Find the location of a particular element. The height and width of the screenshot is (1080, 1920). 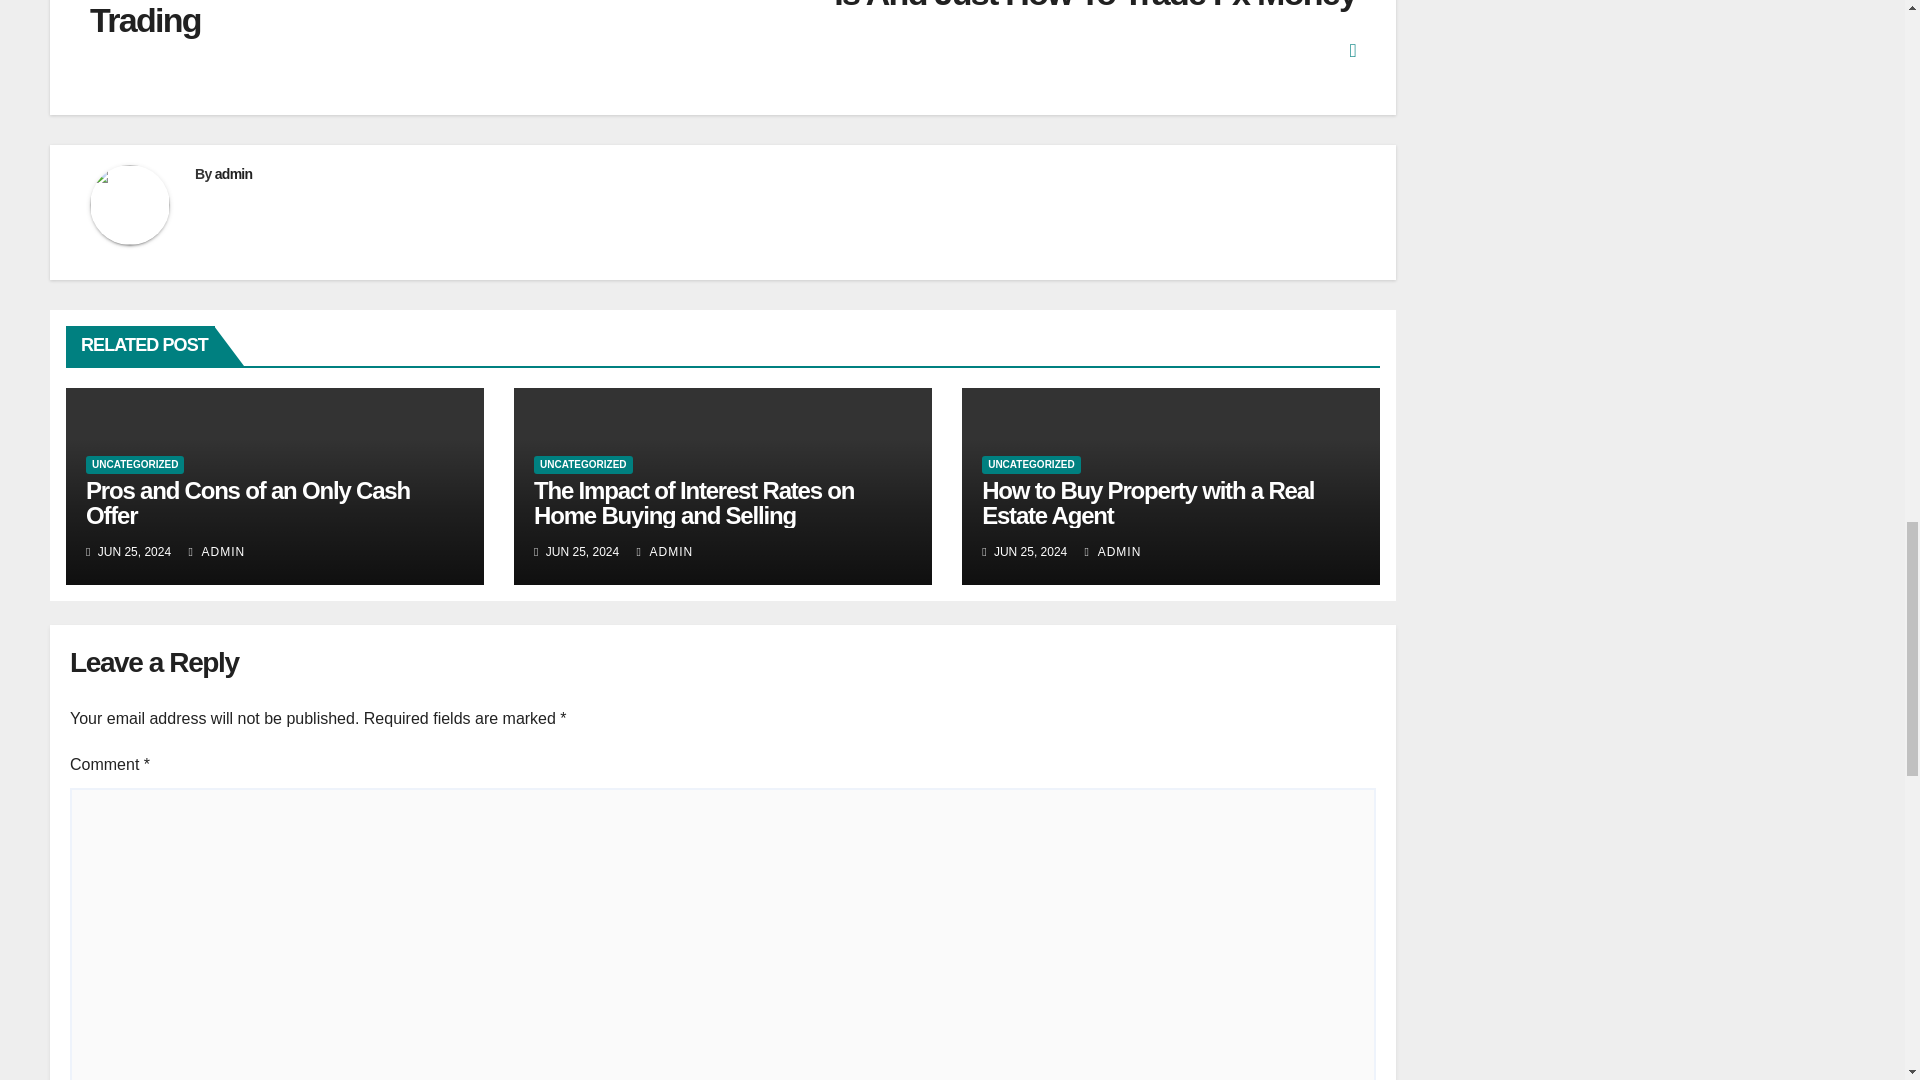

UNCATEGORIZED is located at coordinates (135, 464).